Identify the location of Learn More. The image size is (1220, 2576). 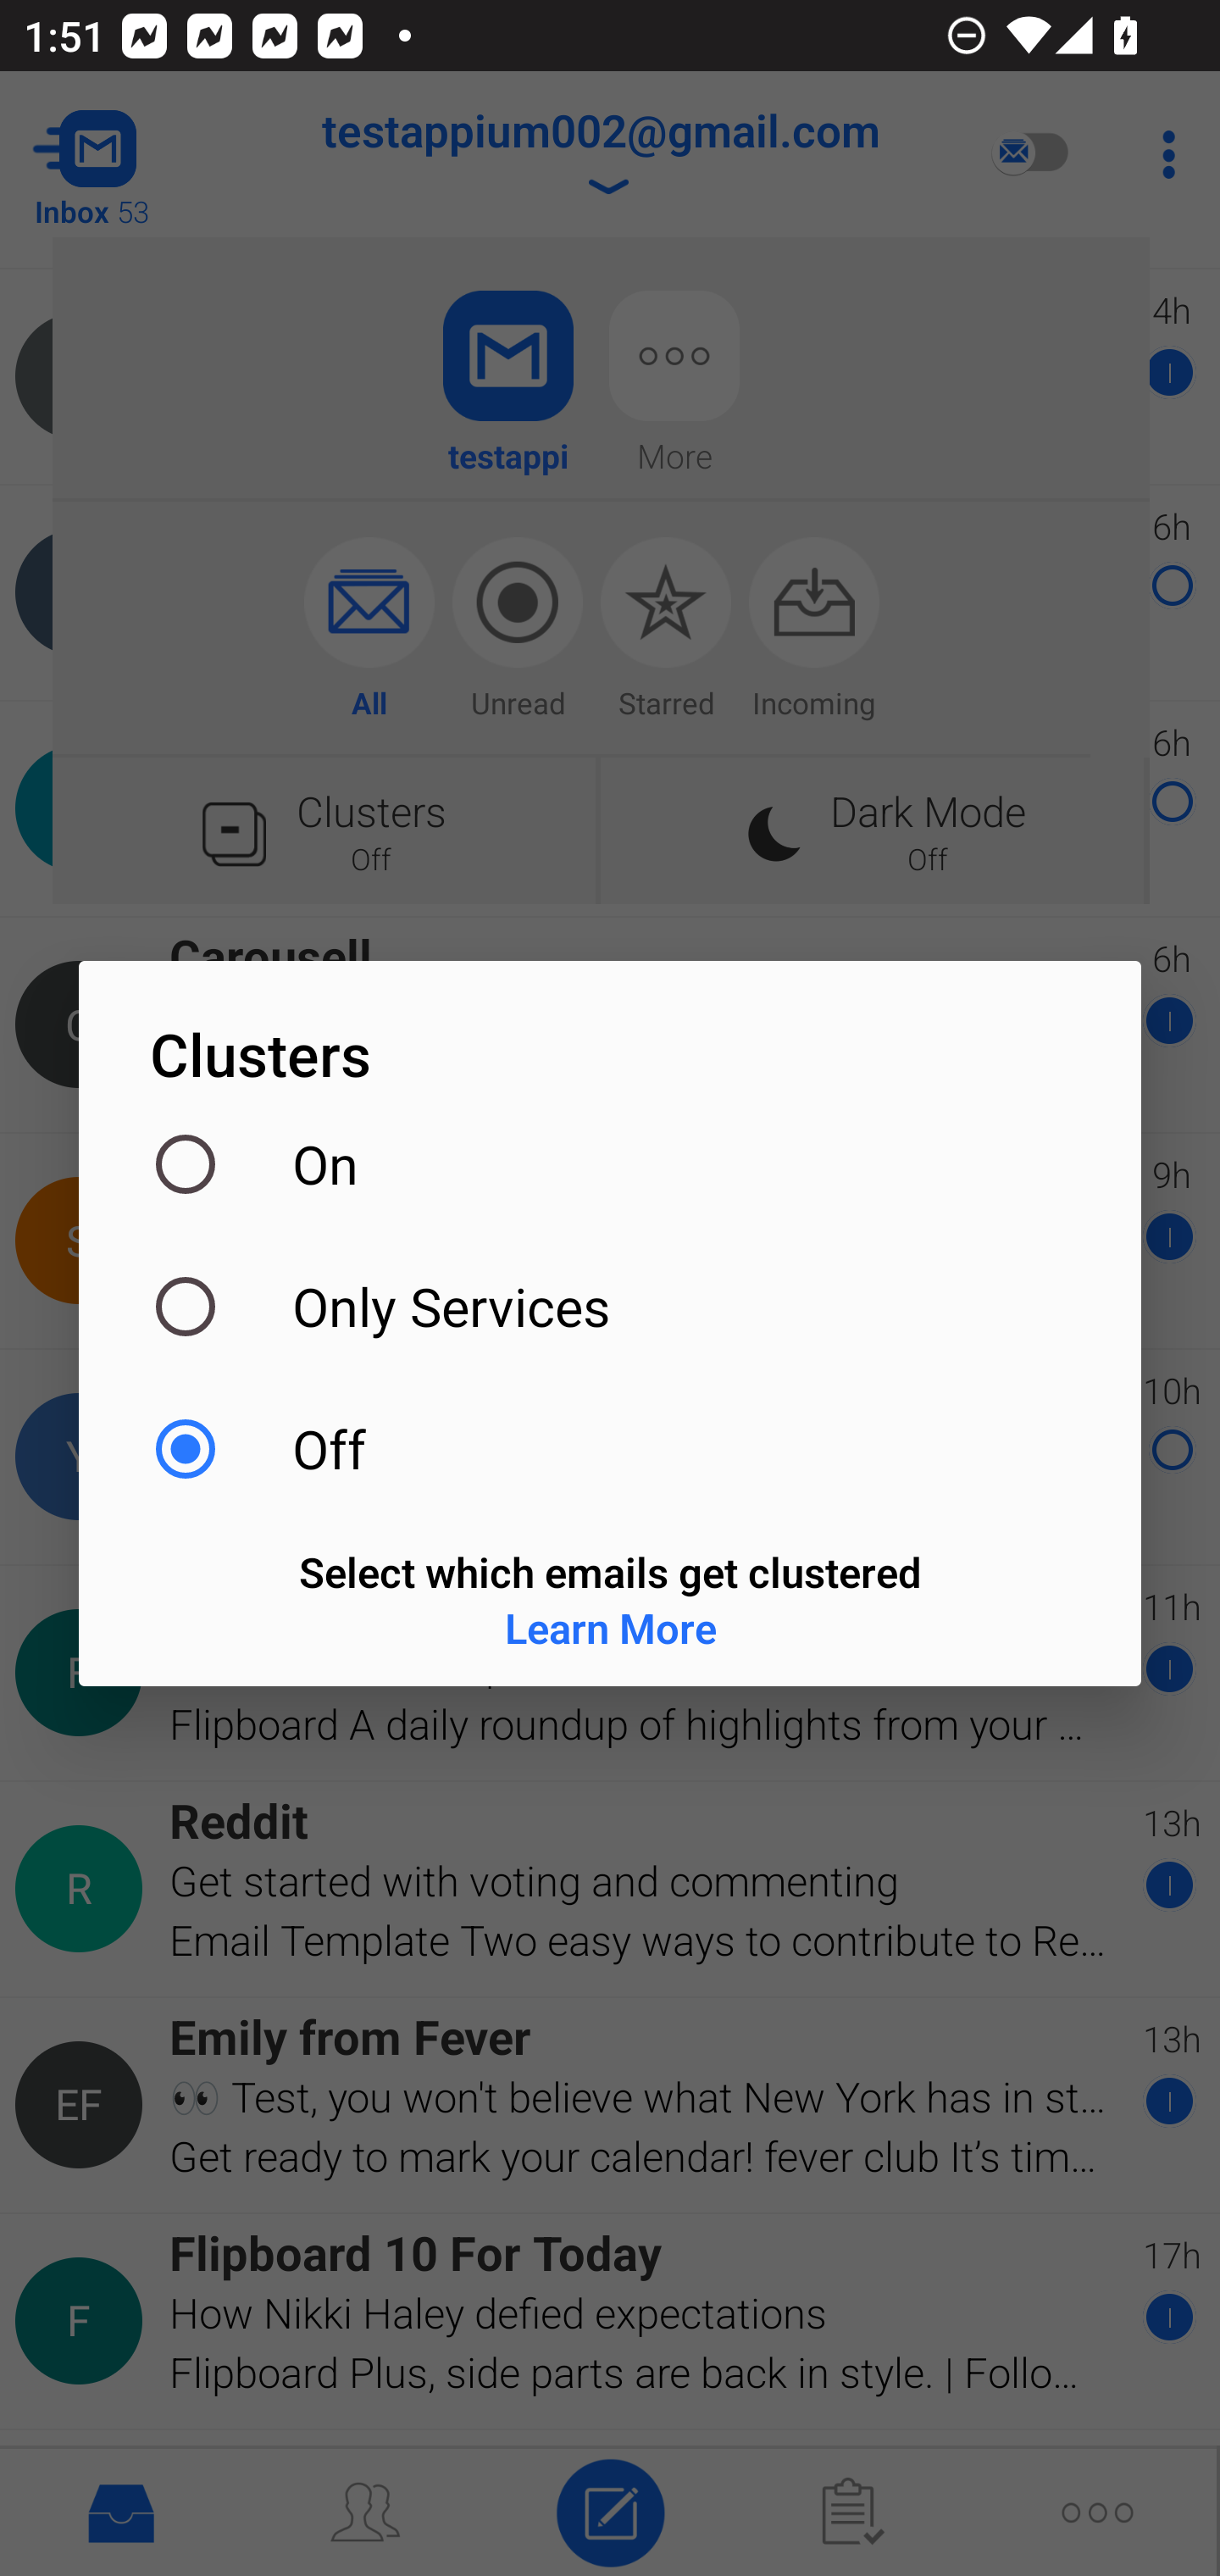
(610, 1627).